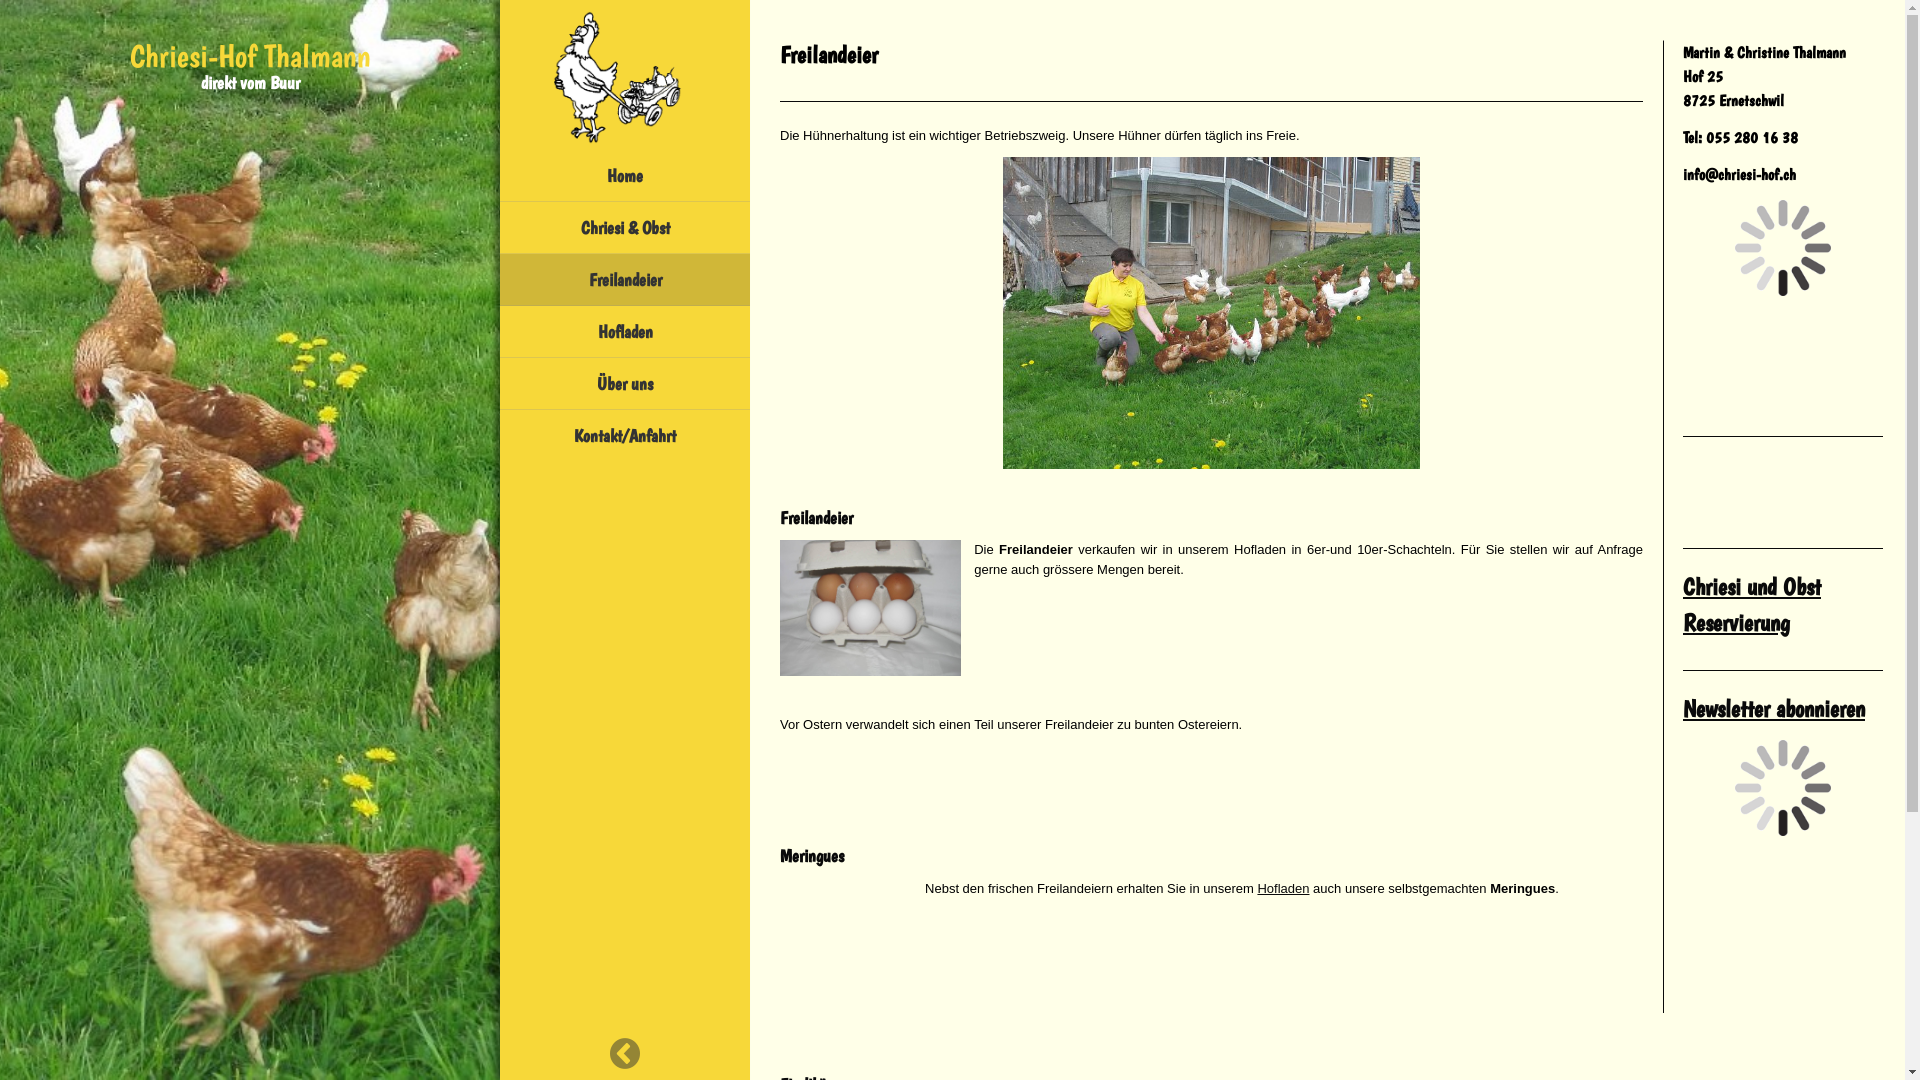 The height and width of the screenshot is (1080, 1920). I want to click on Chriesi und Obst Reservierung, so click(1752, 604).